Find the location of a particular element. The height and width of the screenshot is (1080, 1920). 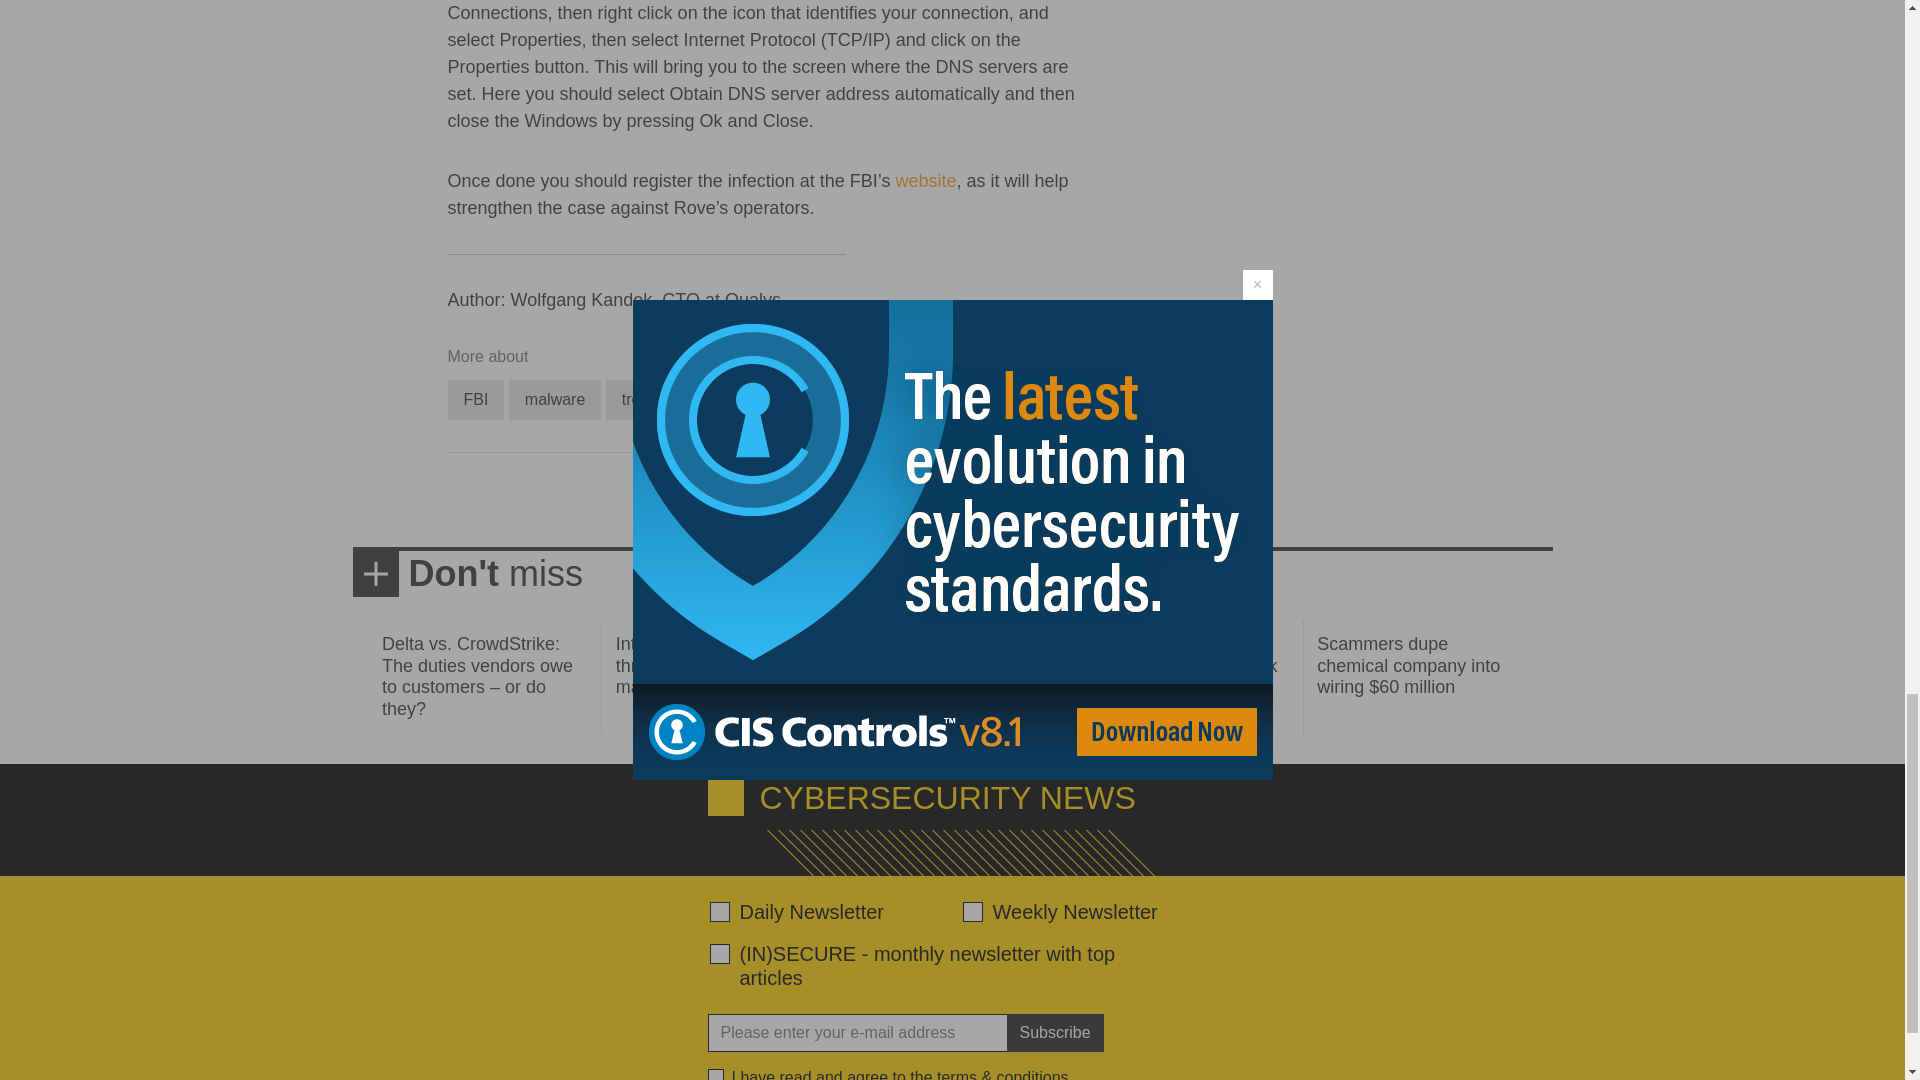

malware is located at coordinates (554, 400).